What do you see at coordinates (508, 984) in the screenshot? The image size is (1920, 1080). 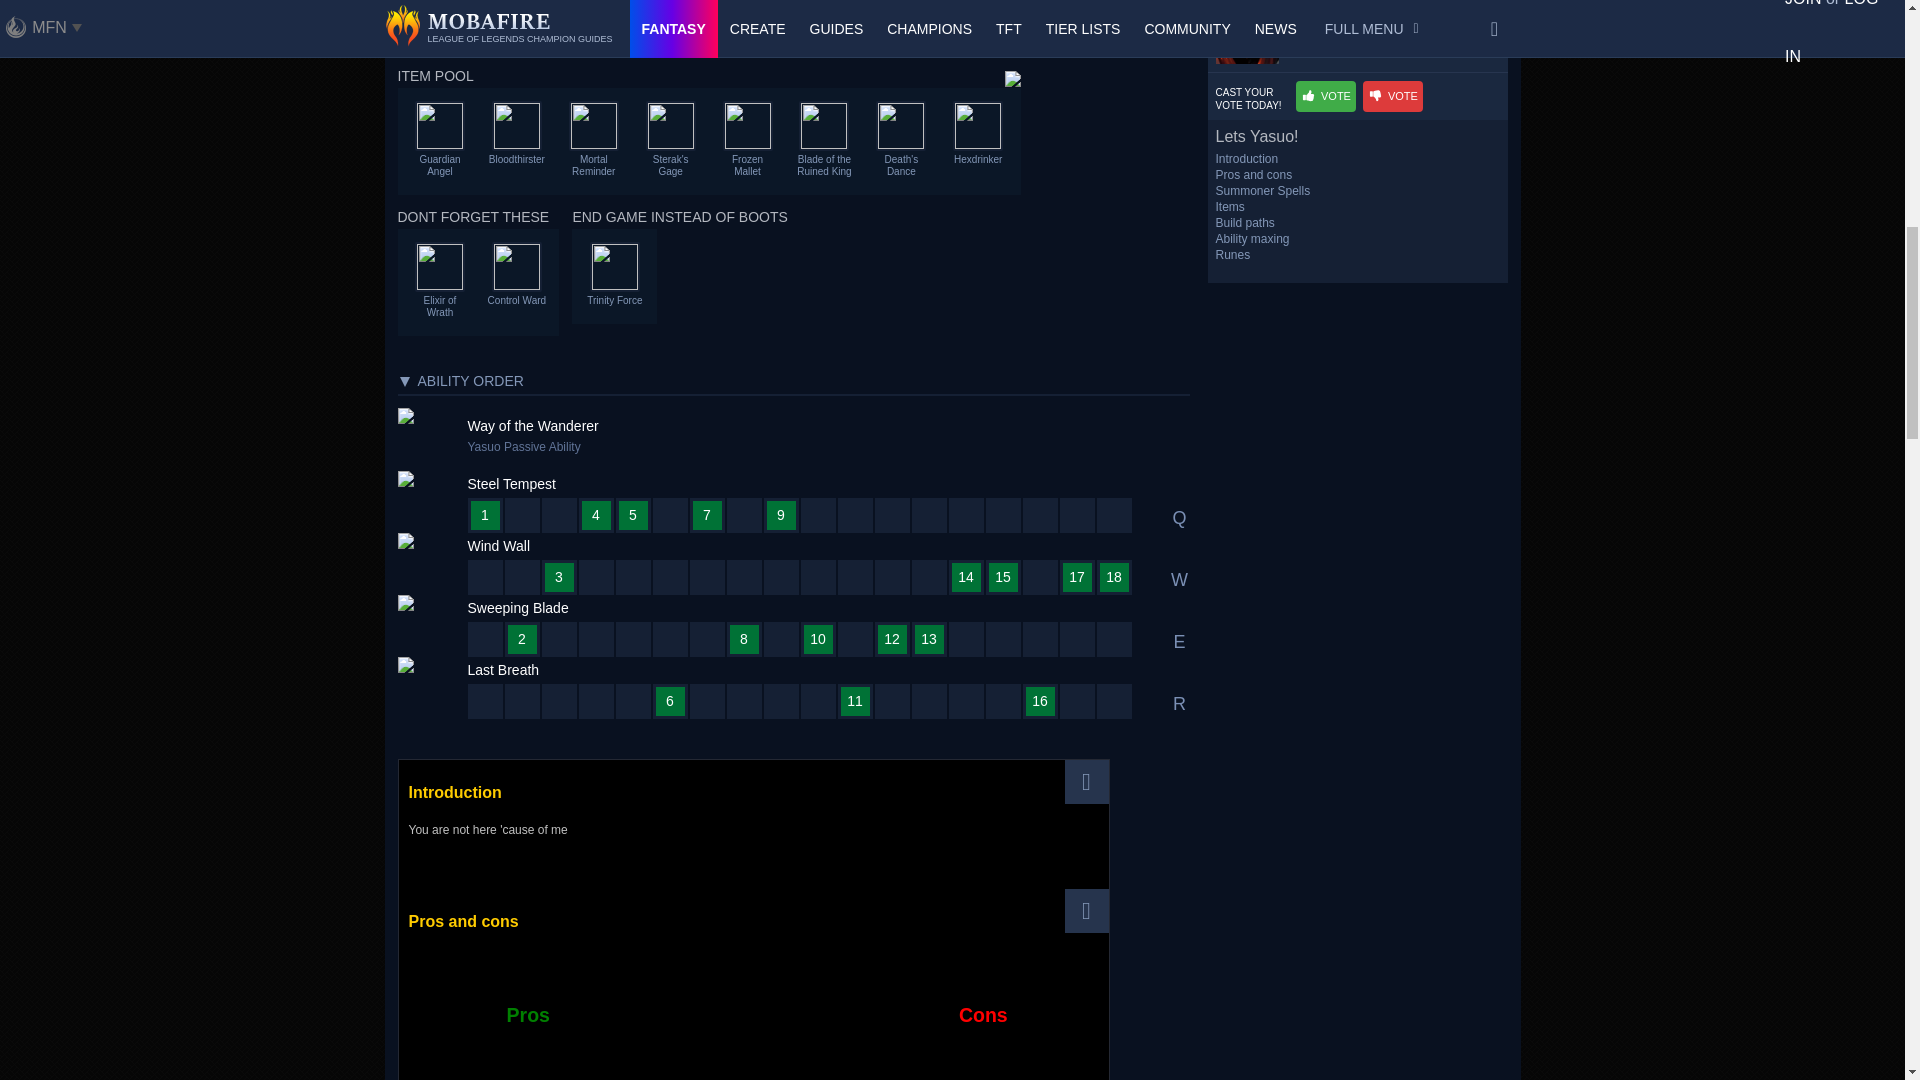 I see `Sweeping Blade` at bounding box center [508, 984].